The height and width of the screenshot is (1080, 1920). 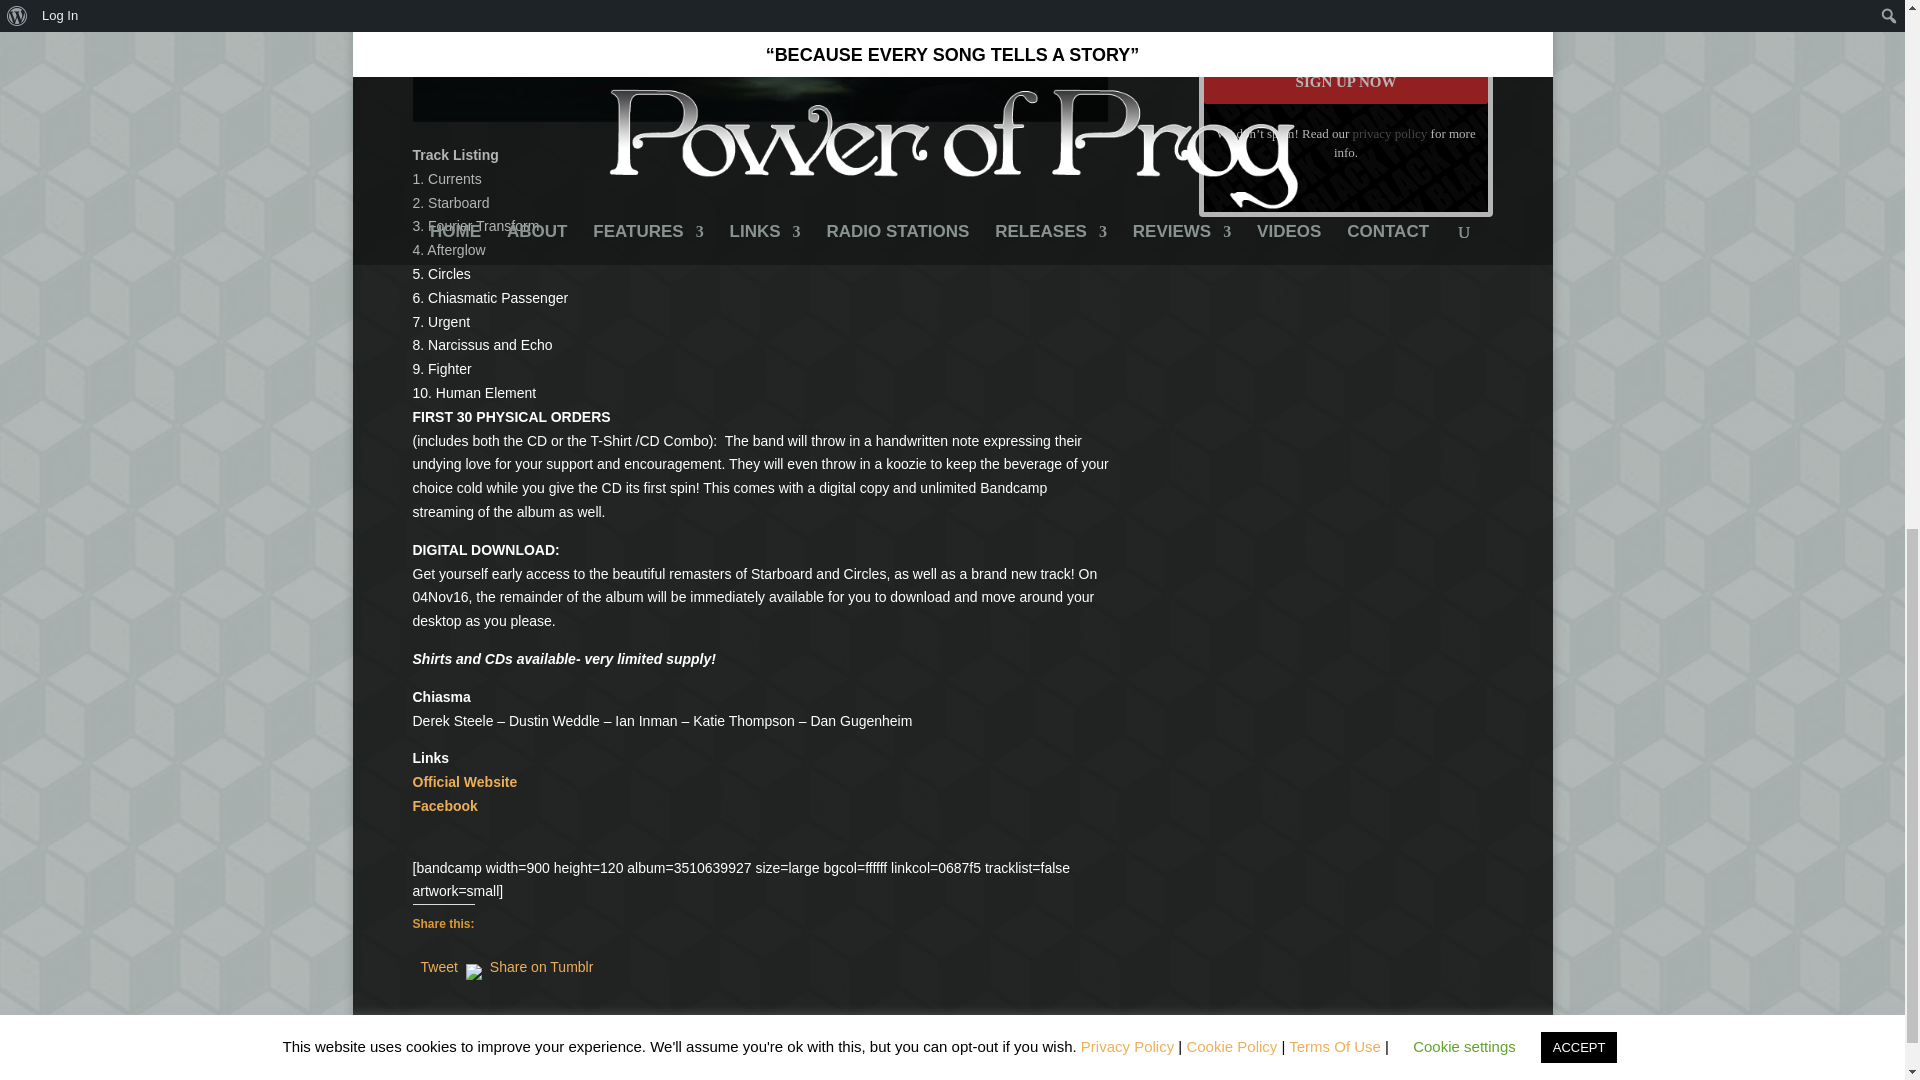 What do you see at coordinates (541, 962) in the screenshot?
I see `Share on Tumblr` at bounding box center [541, 962].